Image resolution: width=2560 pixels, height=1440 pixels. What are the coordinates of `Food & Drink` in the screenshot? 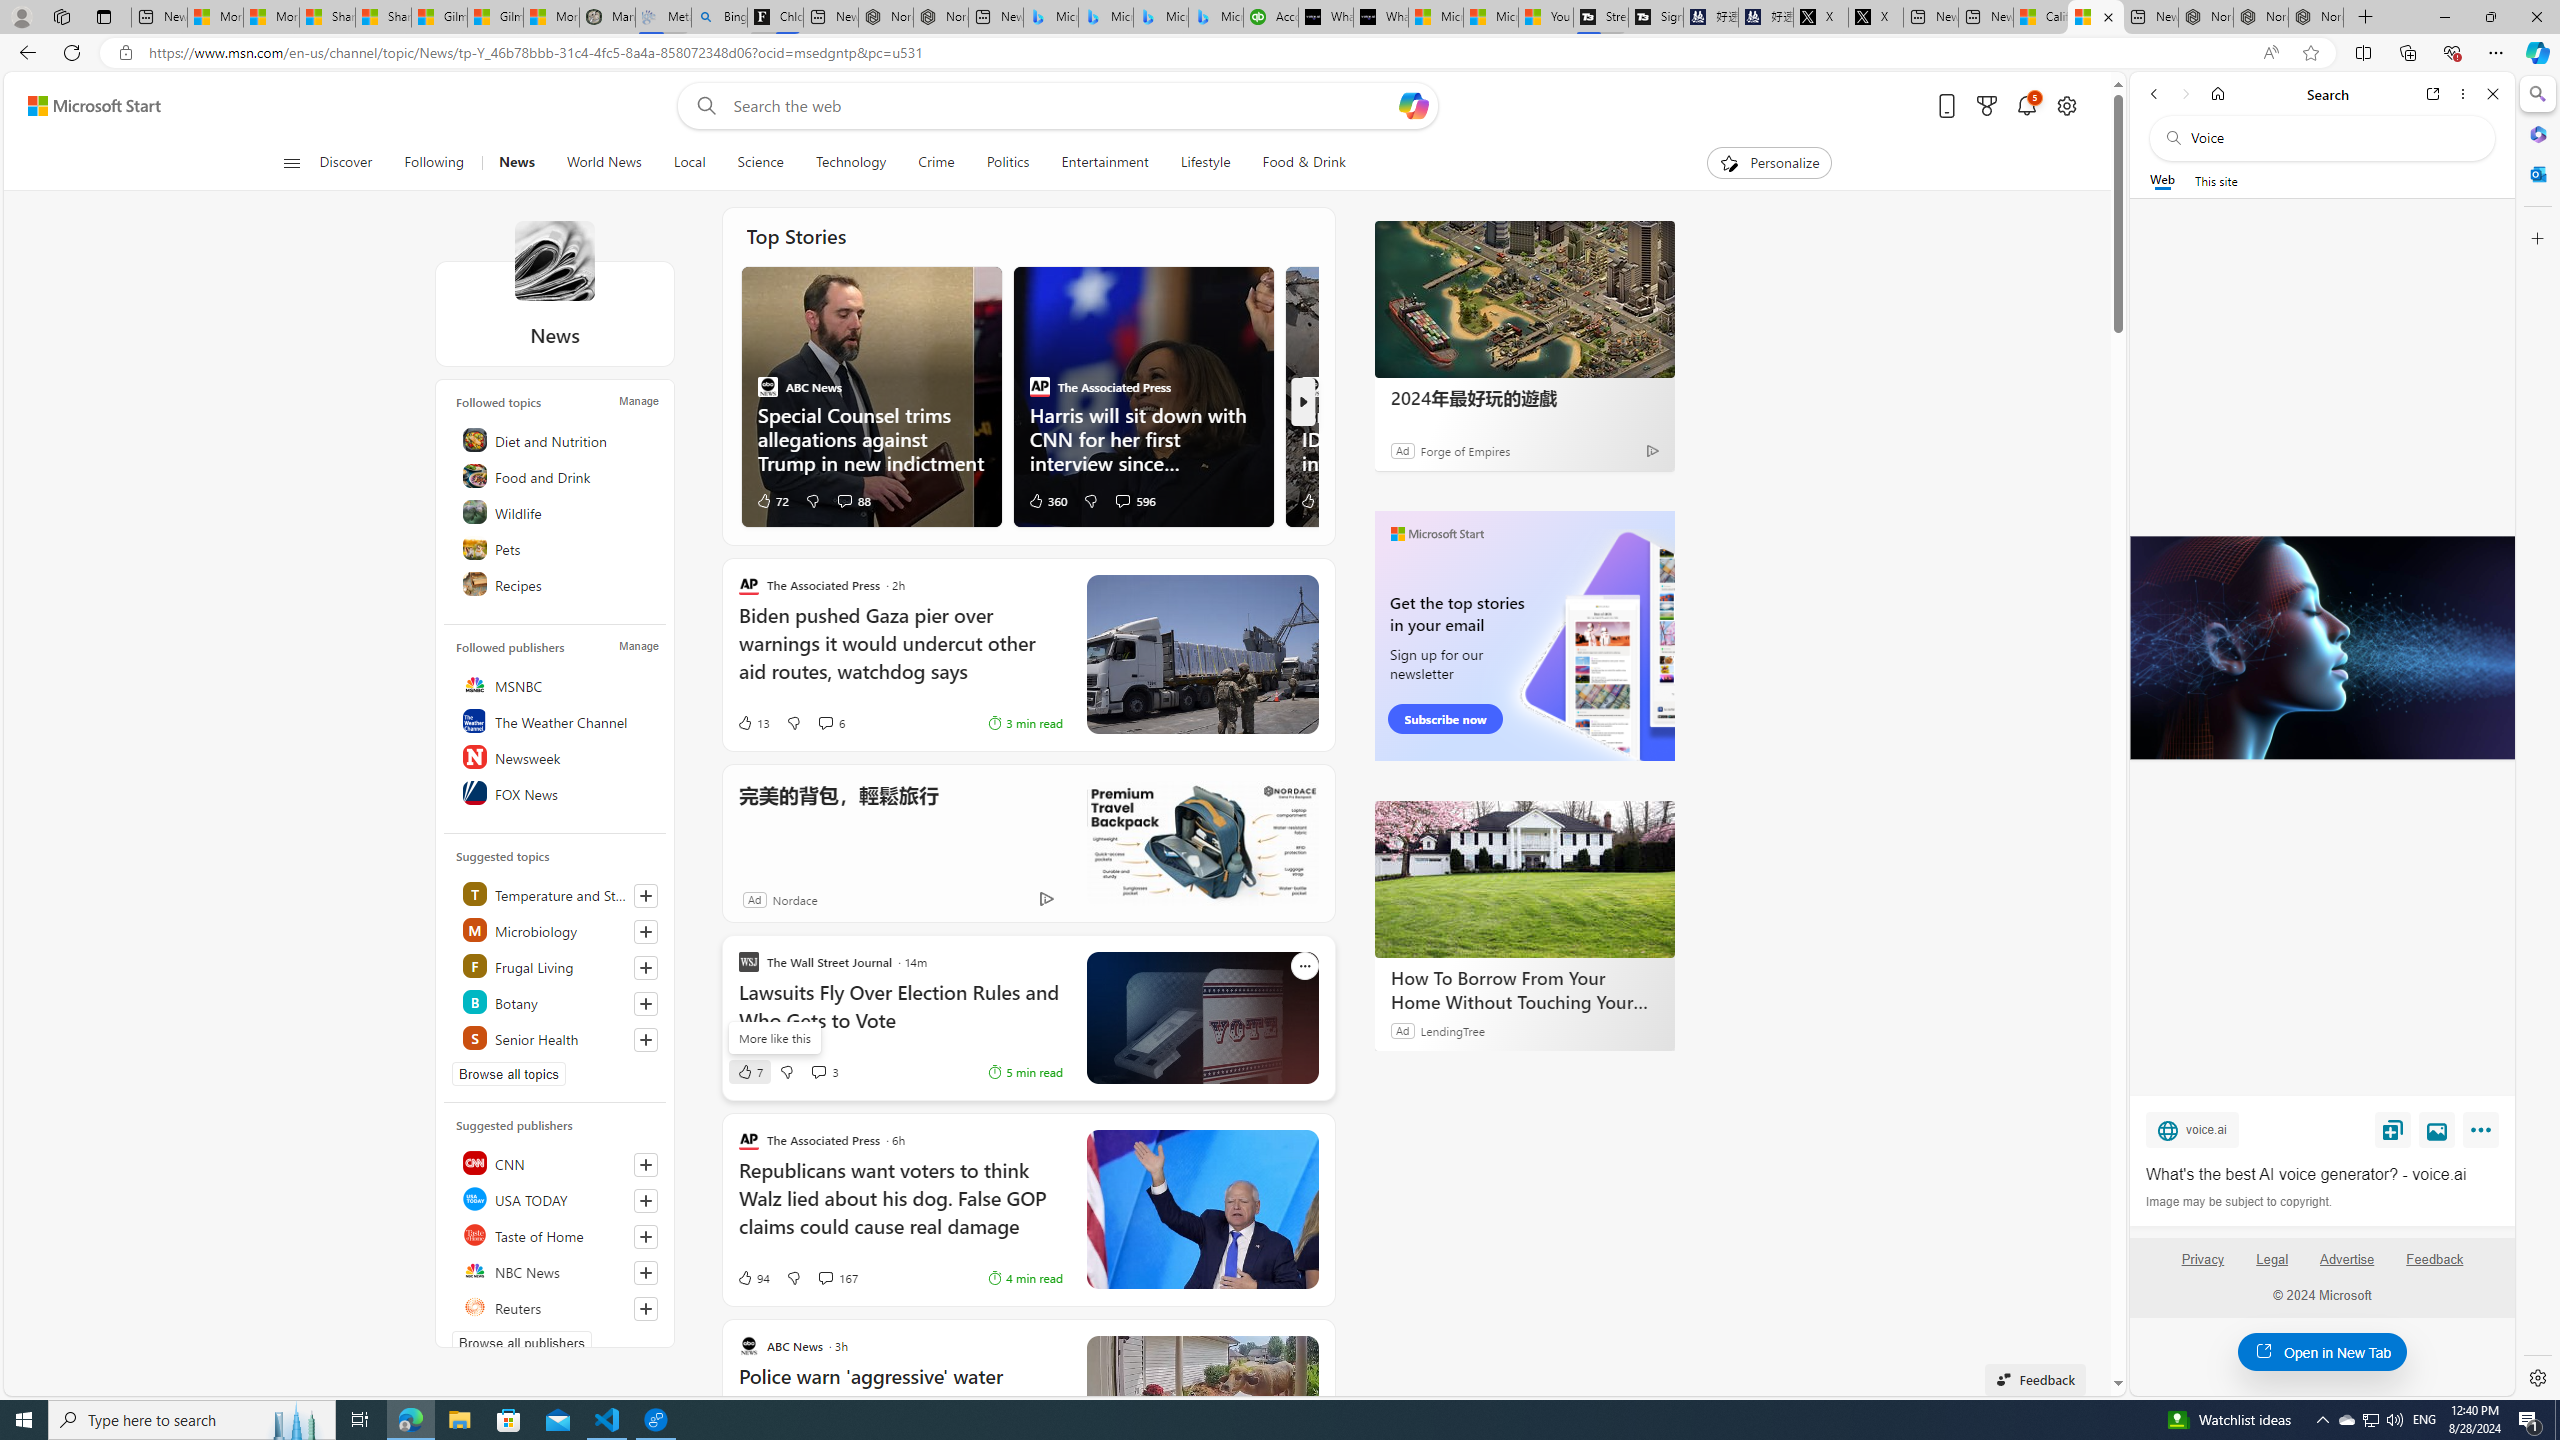 It's located at (1296, 163).